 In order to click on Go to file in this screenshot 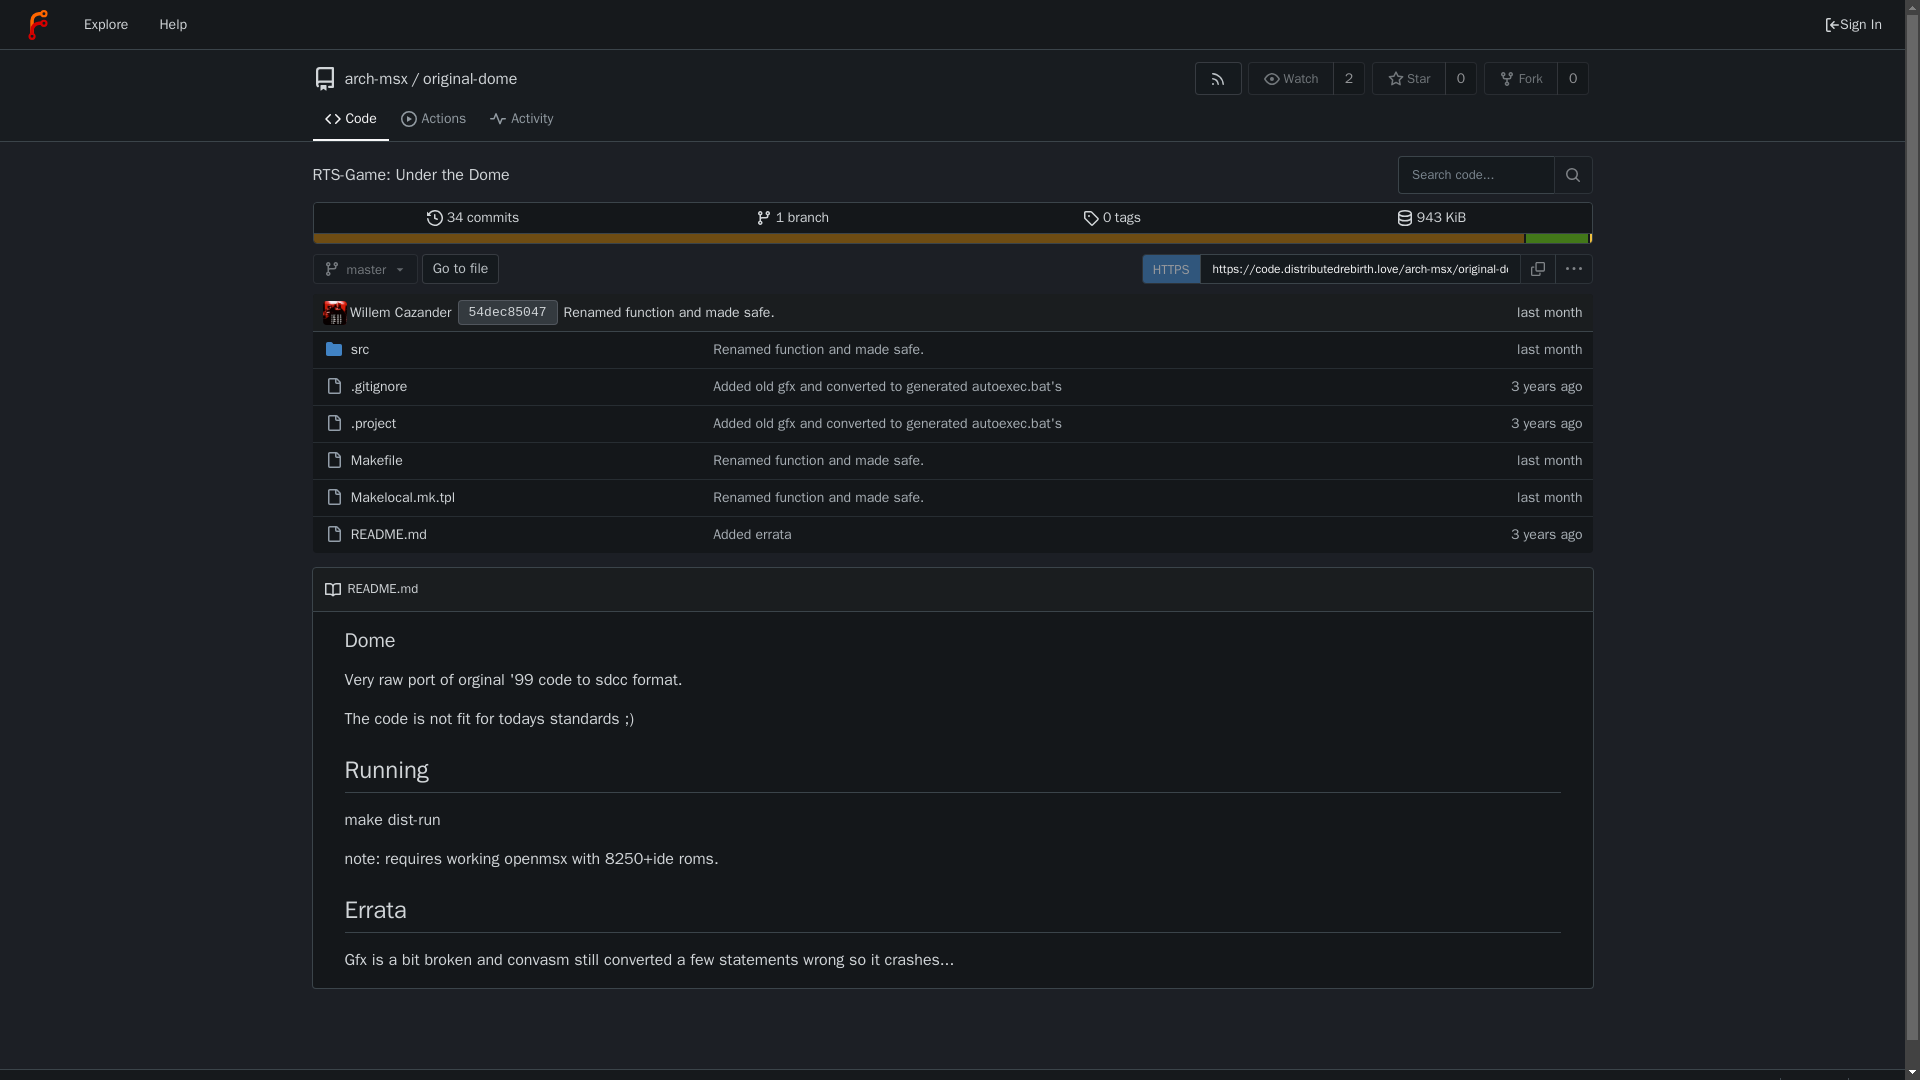, I will do `click(460, 268)`.